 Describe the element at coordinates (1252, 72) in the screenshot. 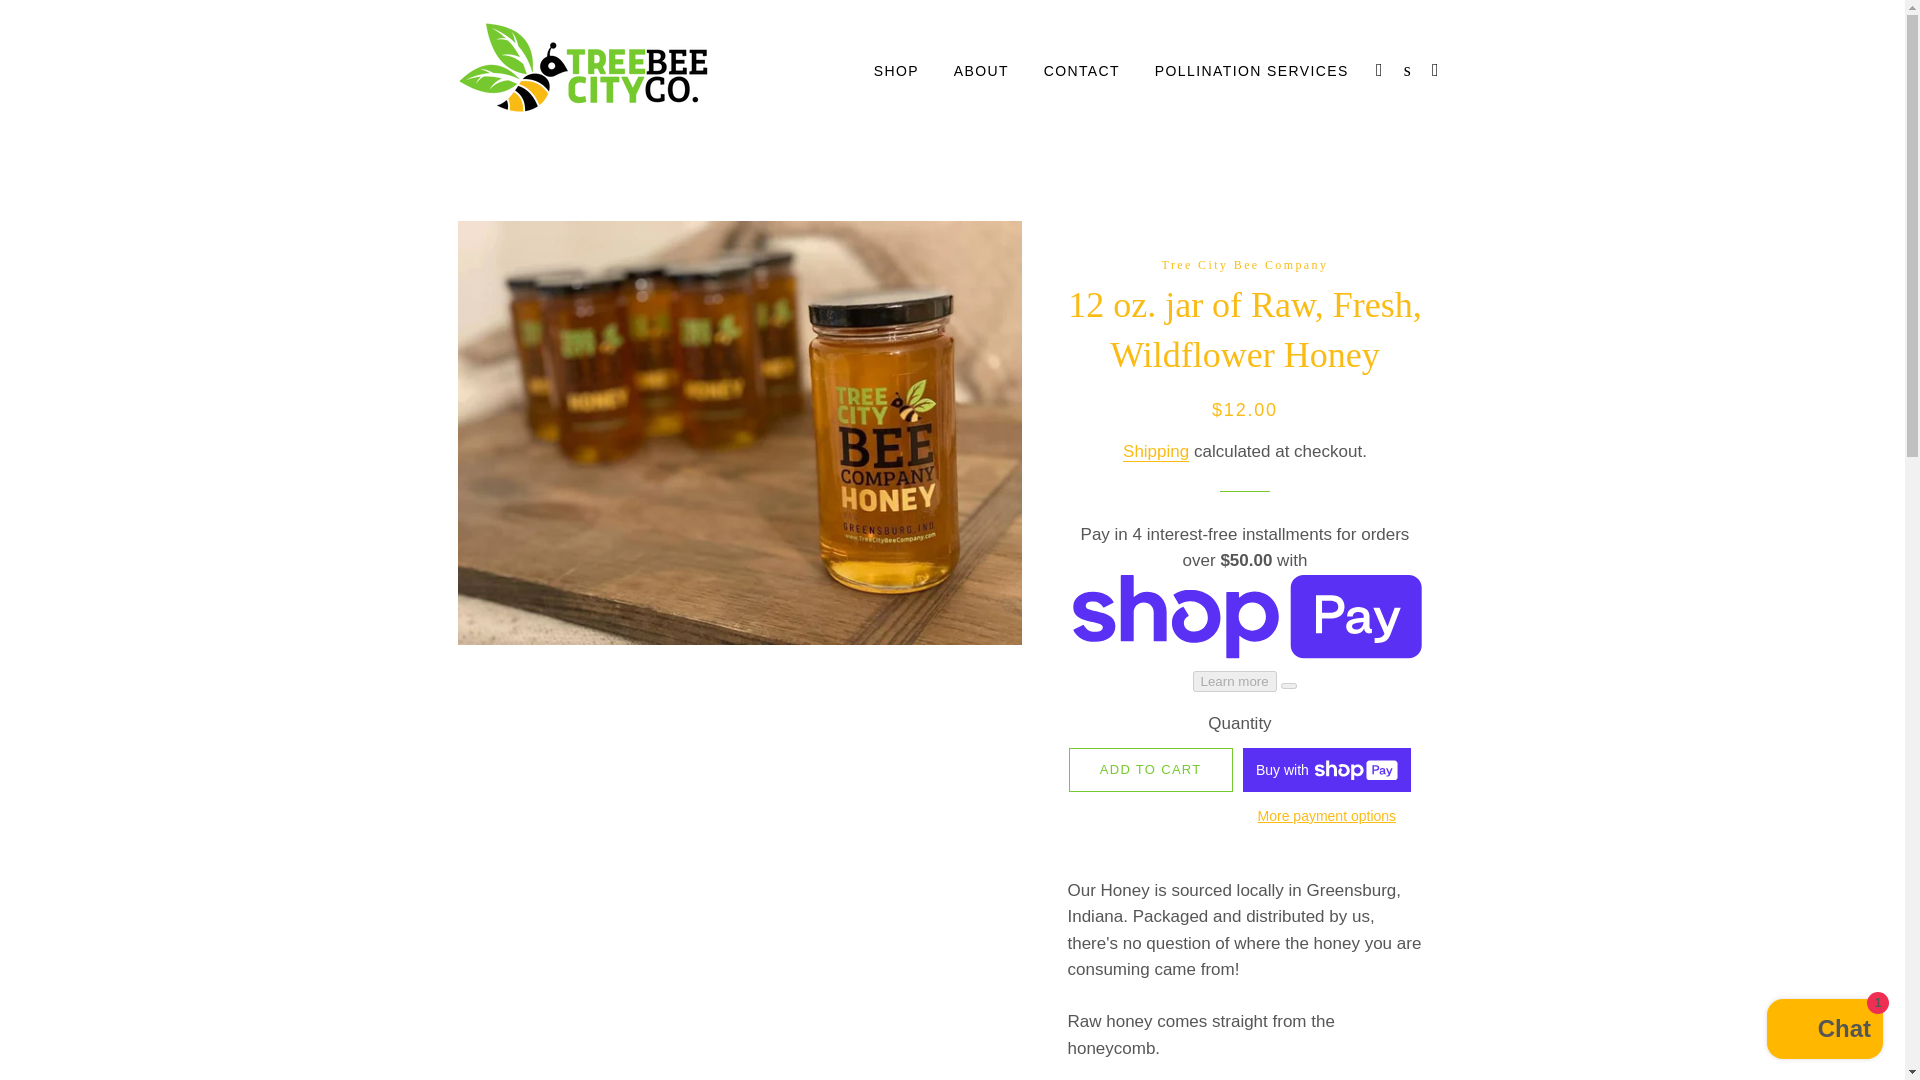

I see `POLLINATION SERVICES` at that location.